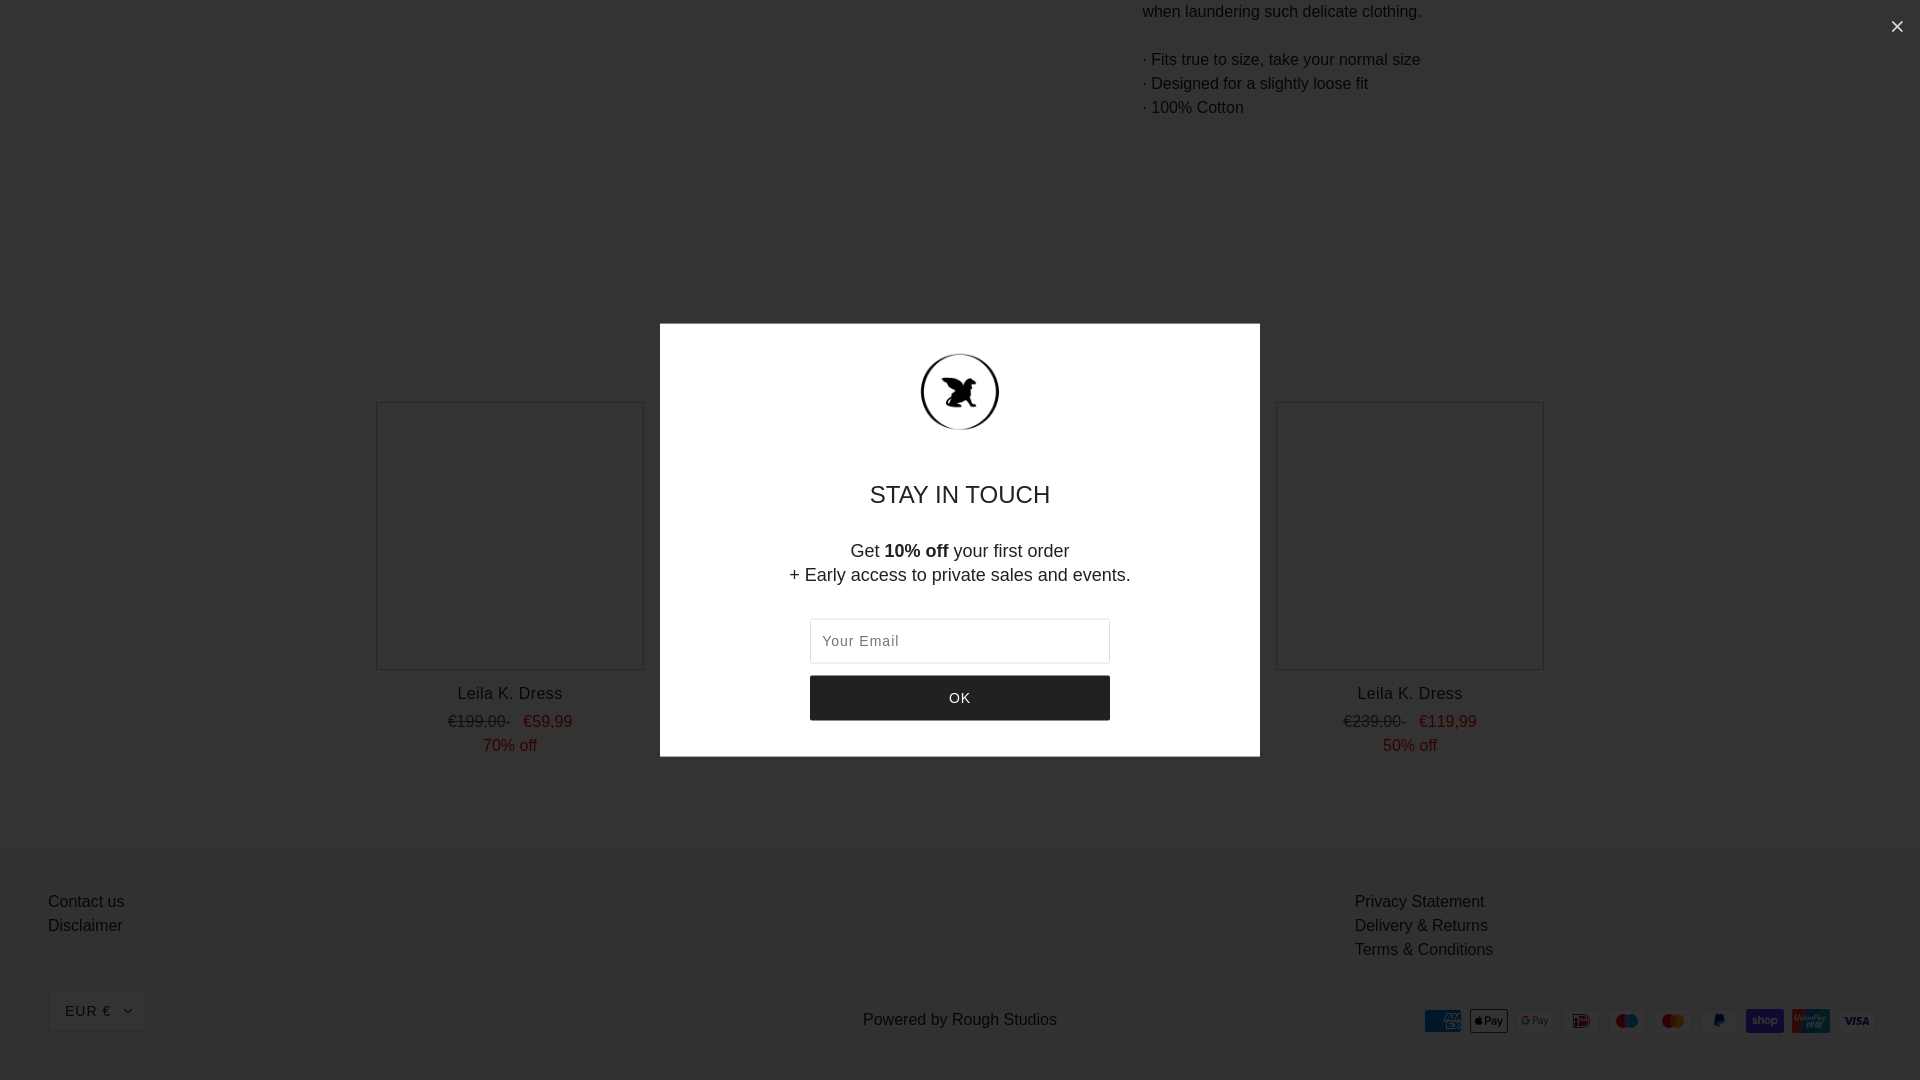  I want to click on Union Pay, so click(1810, 1020).